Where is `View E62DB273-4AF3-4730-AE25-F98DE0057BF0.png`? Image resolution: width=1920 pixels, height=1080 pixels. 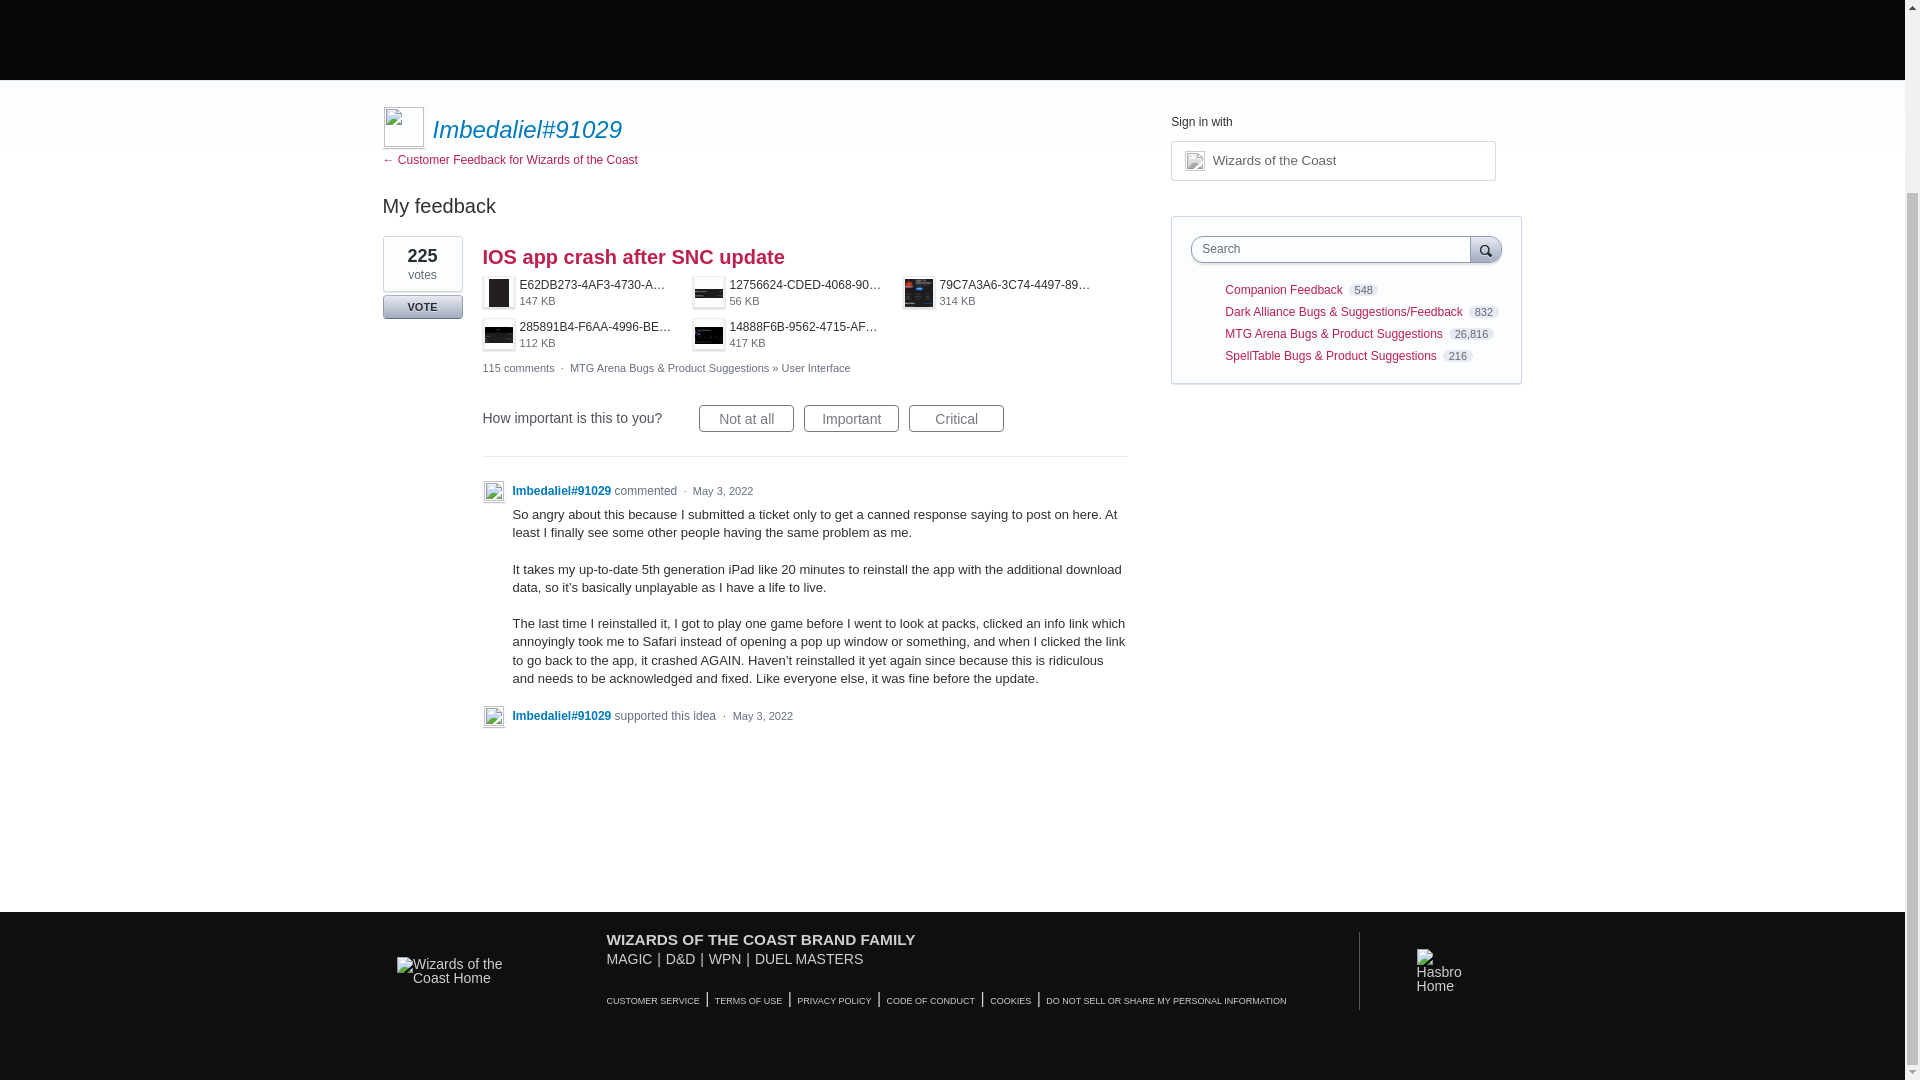
View E62DB273-4AF3-4730-AE25-F98DE0057BF0.png is located at coordinates (997, 292).